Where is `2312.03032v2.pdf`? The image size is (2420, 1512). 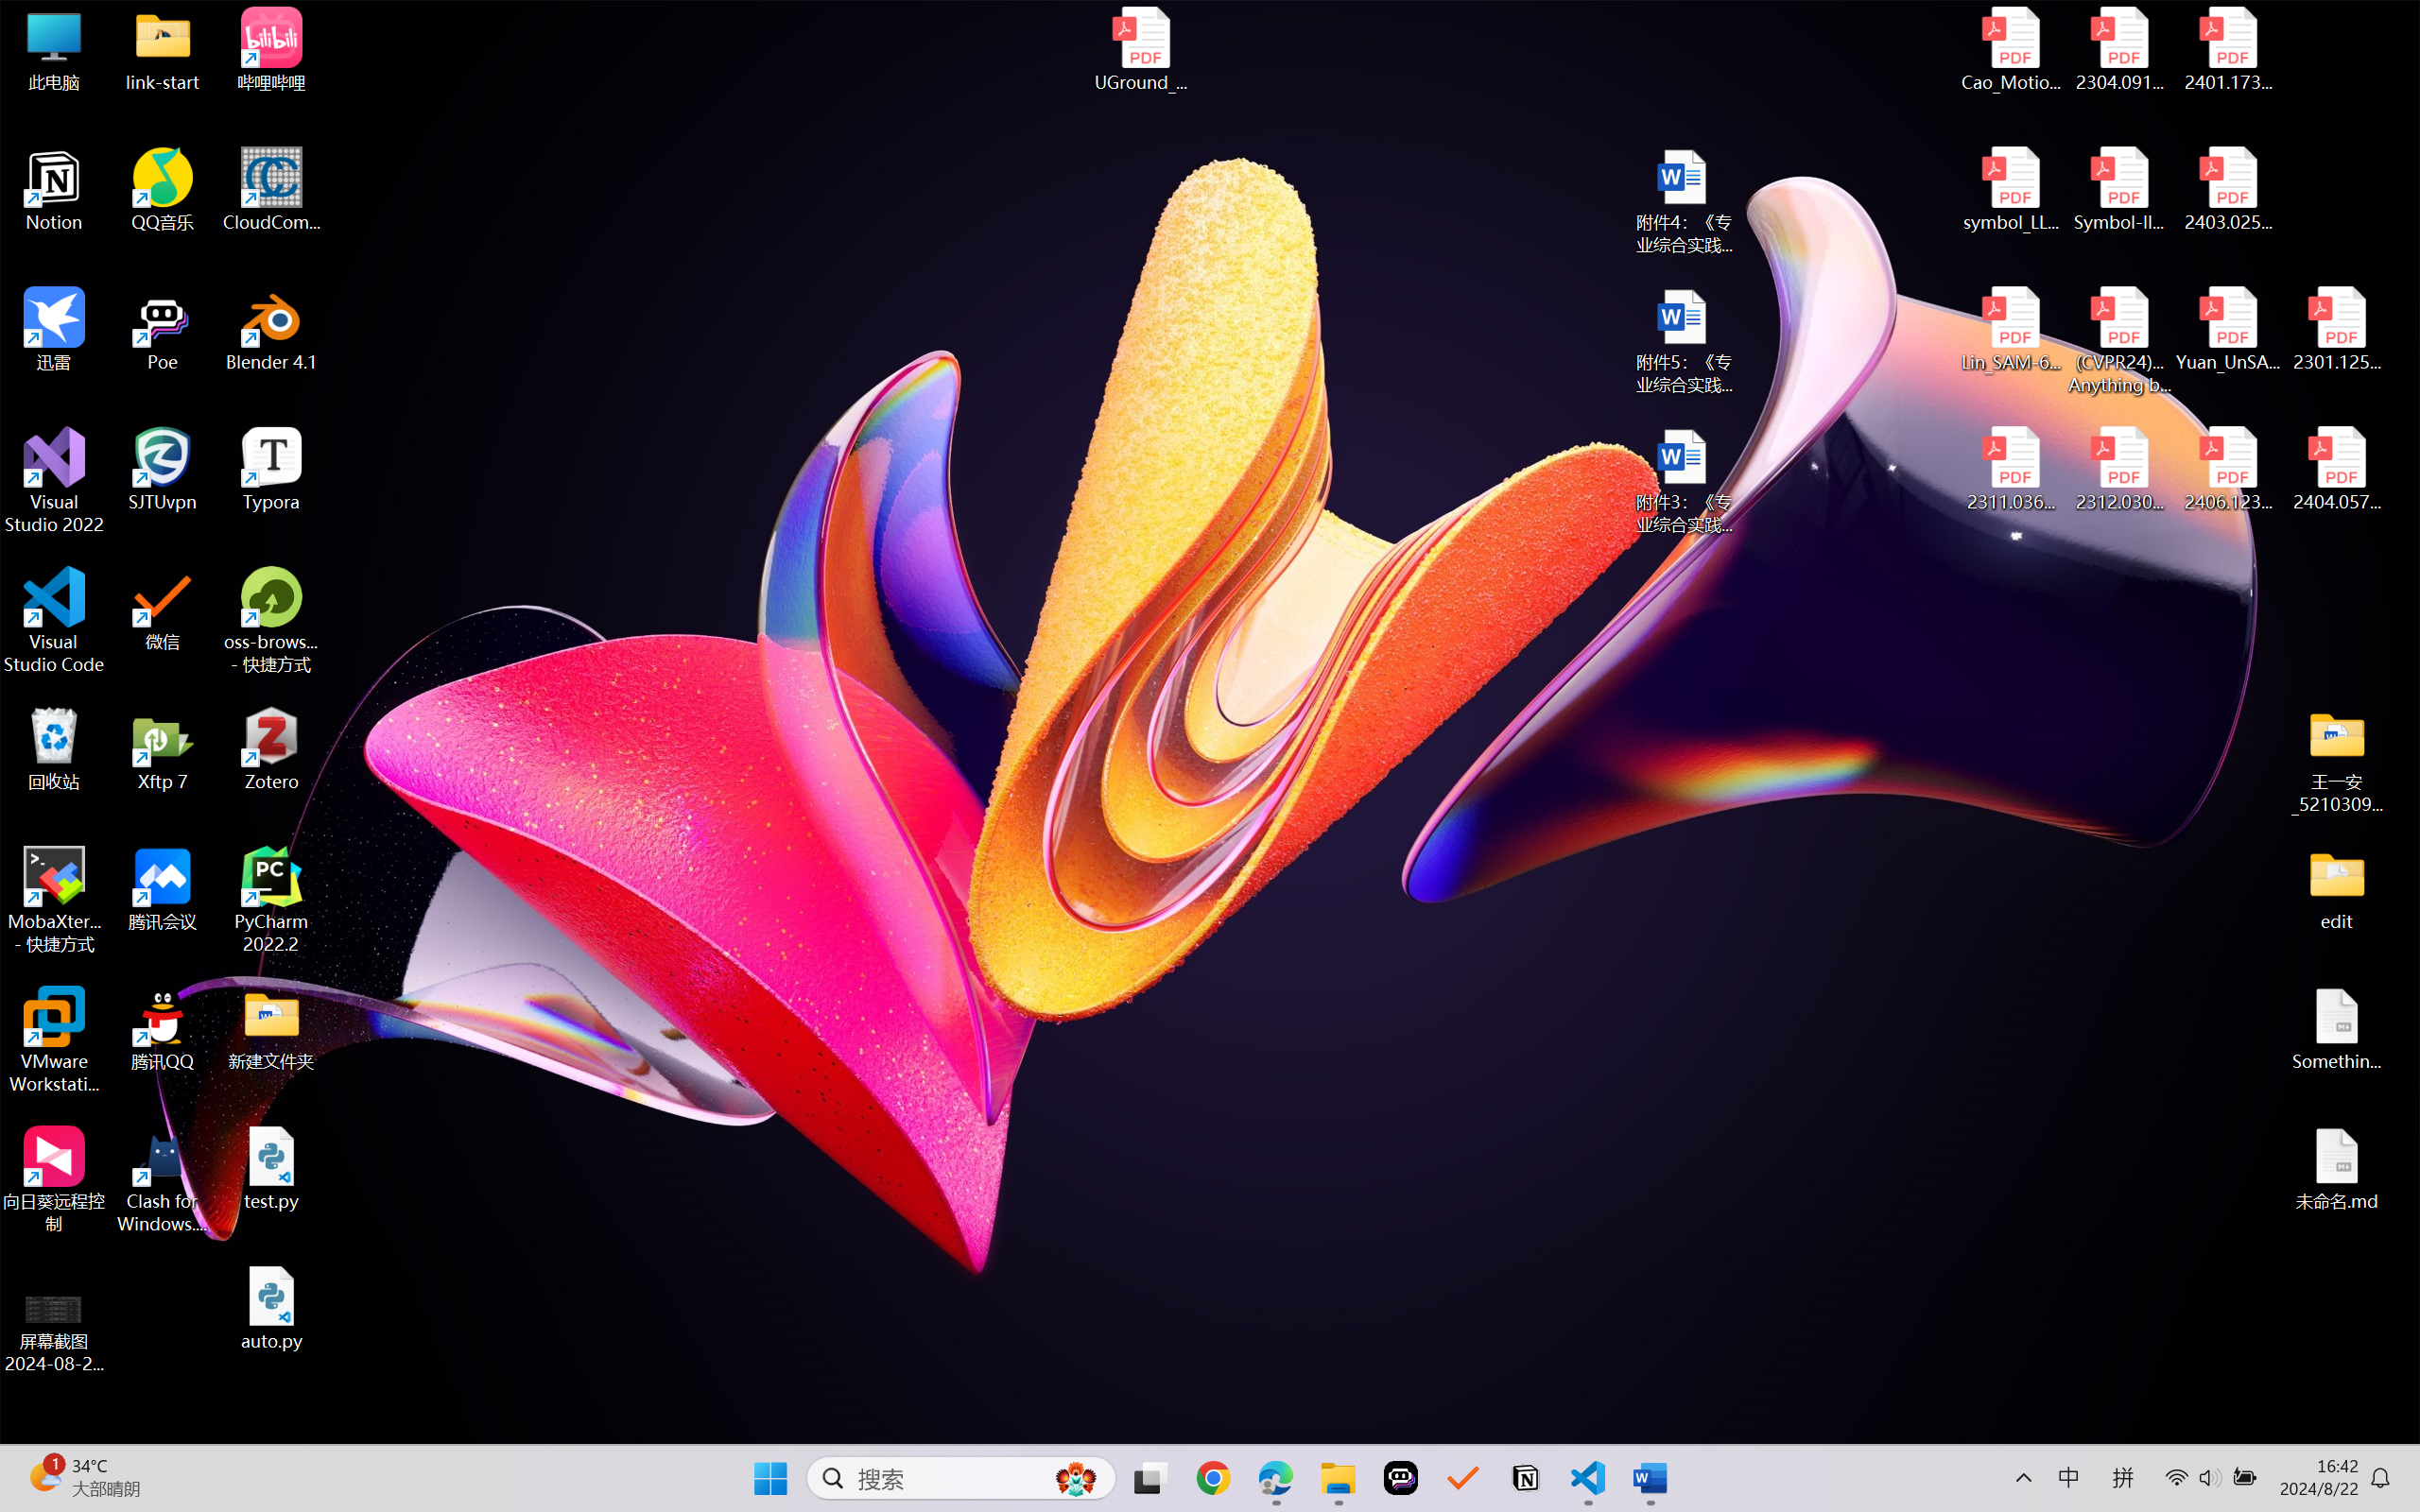 2312.03032v2.pdf is located at coordinates (2119, 470).